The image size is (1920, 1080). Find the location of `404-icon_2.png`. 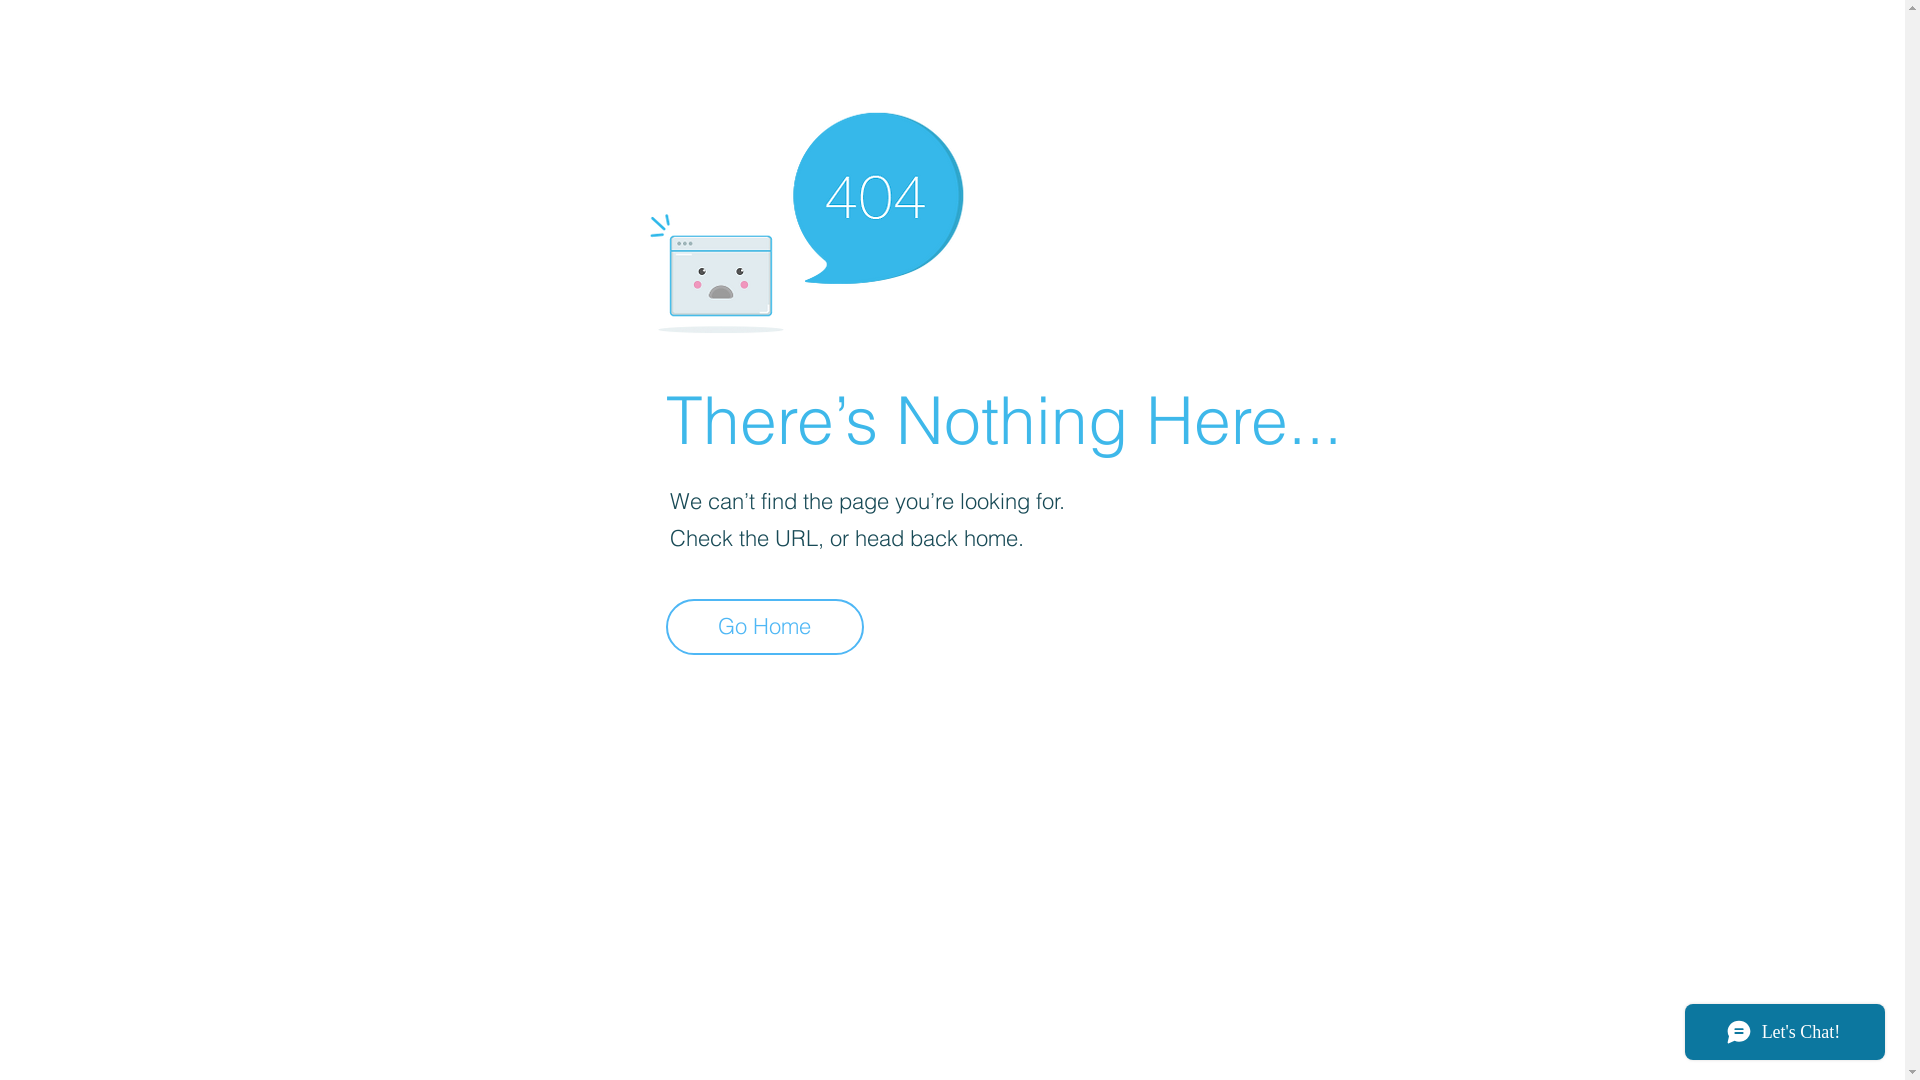

404-icon_2.png is located at coordinates (806, 218).